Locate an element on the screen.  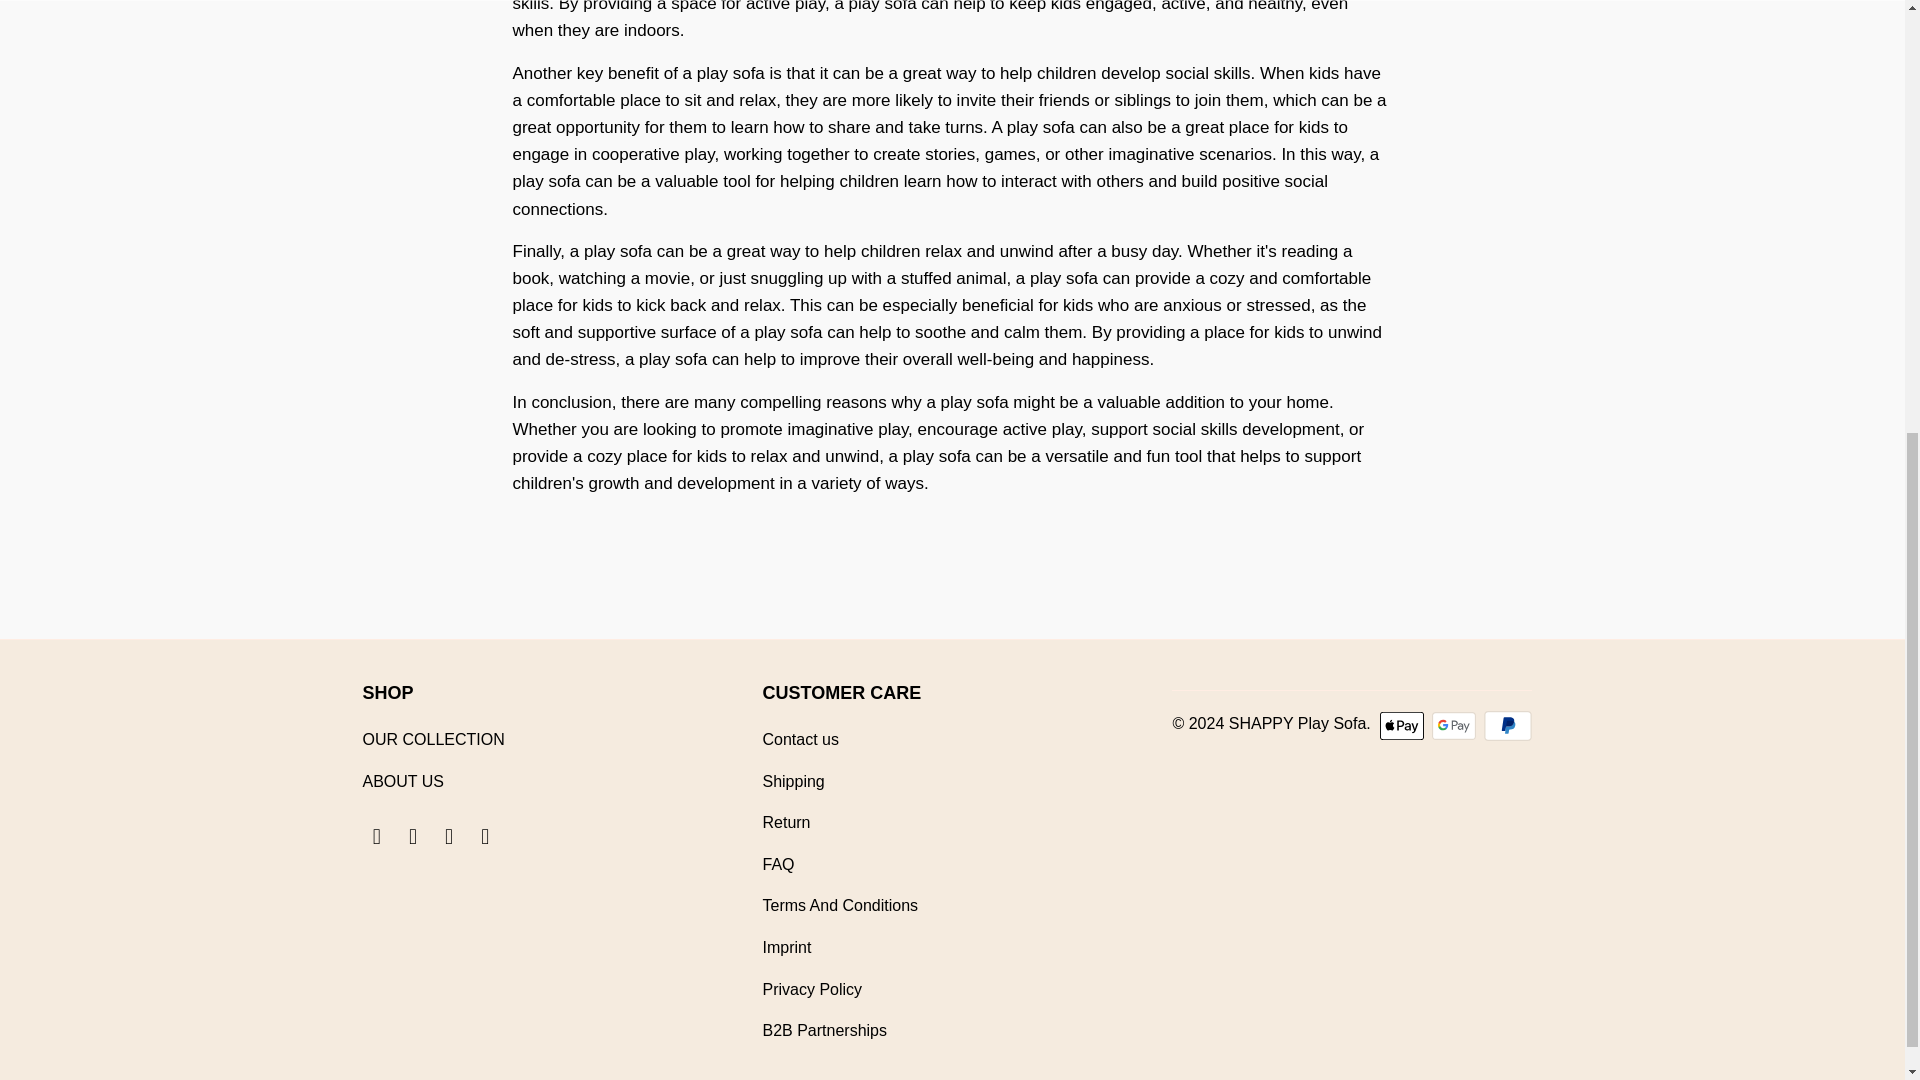
Email SHAPPY Play Sofa is located at coordinates (486, 836).